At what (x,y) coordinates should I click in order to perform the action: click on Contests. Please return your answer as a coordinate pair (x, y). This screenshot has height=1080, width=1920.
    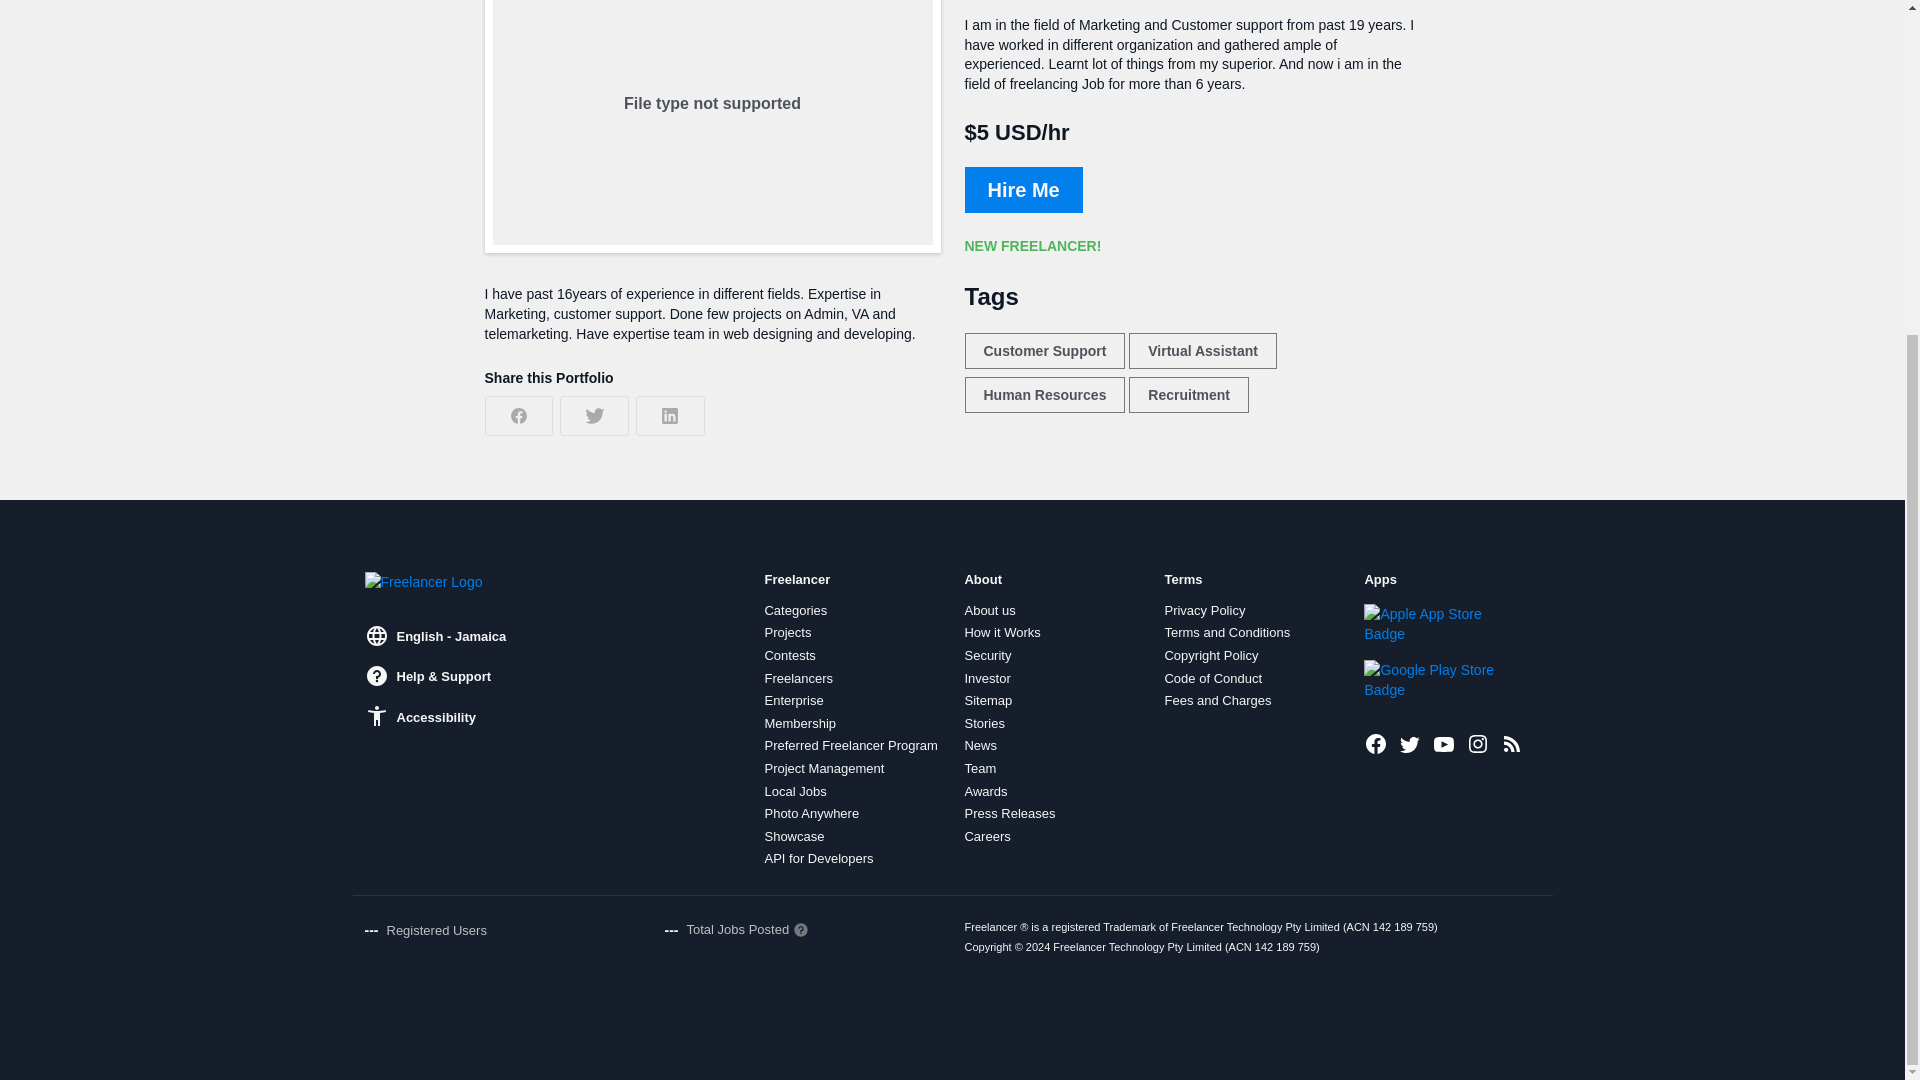
    Looking at the image, I should click on (789, 656).